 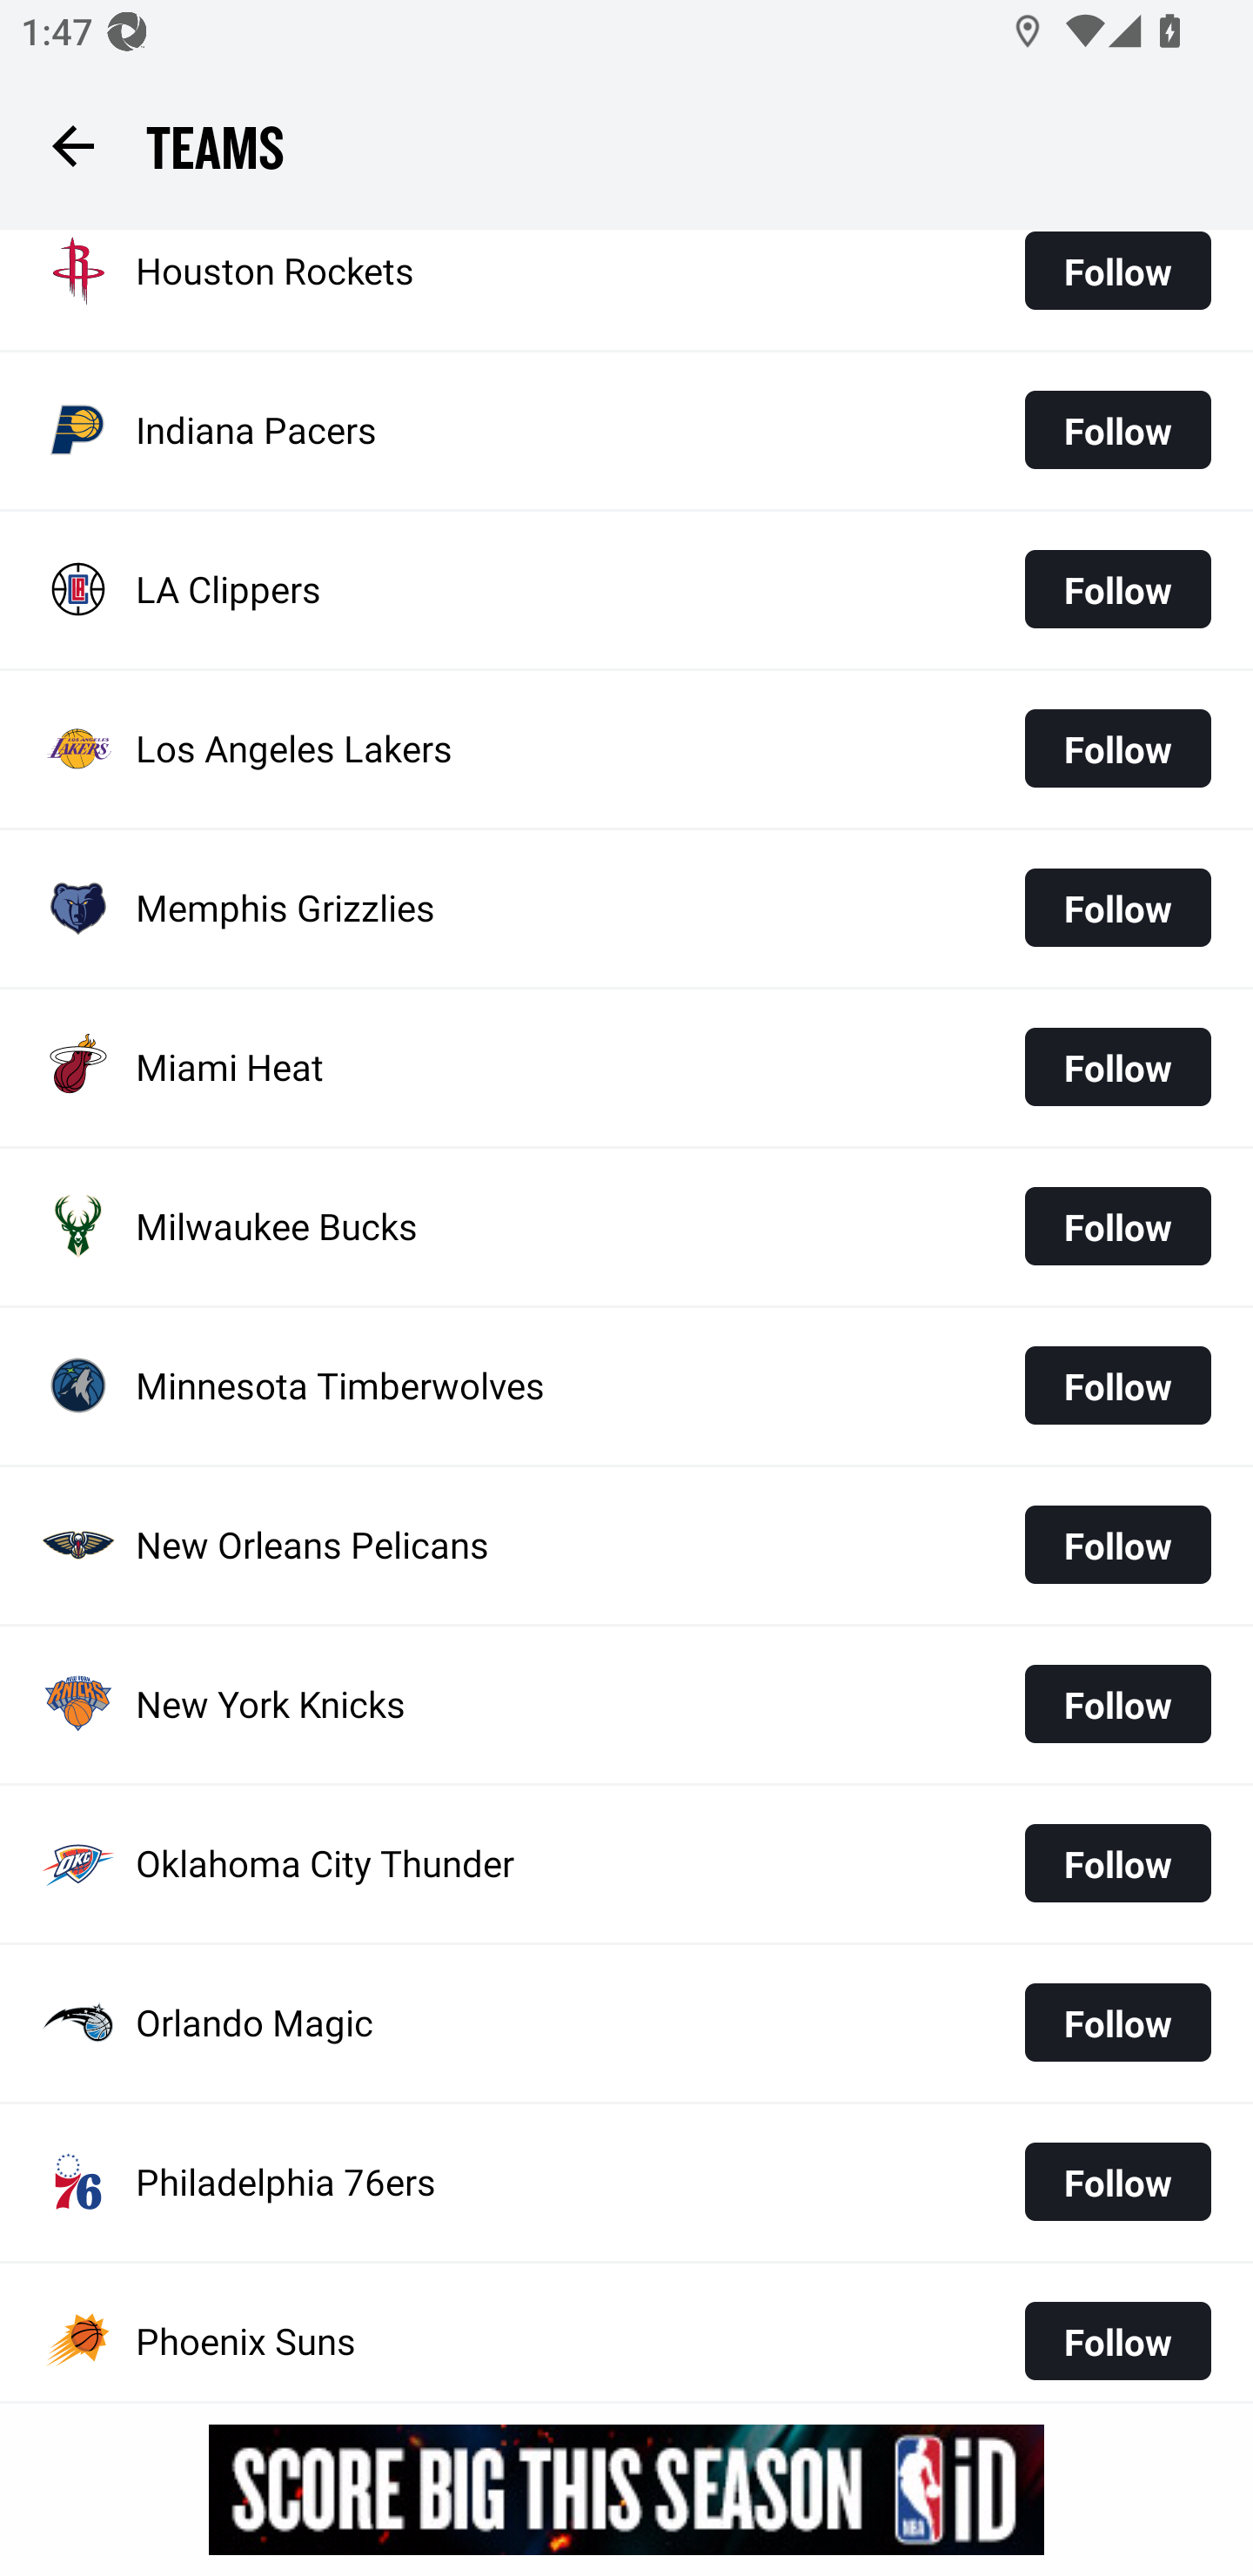 I want to click on Follow, so click(x=1117, y=1704).